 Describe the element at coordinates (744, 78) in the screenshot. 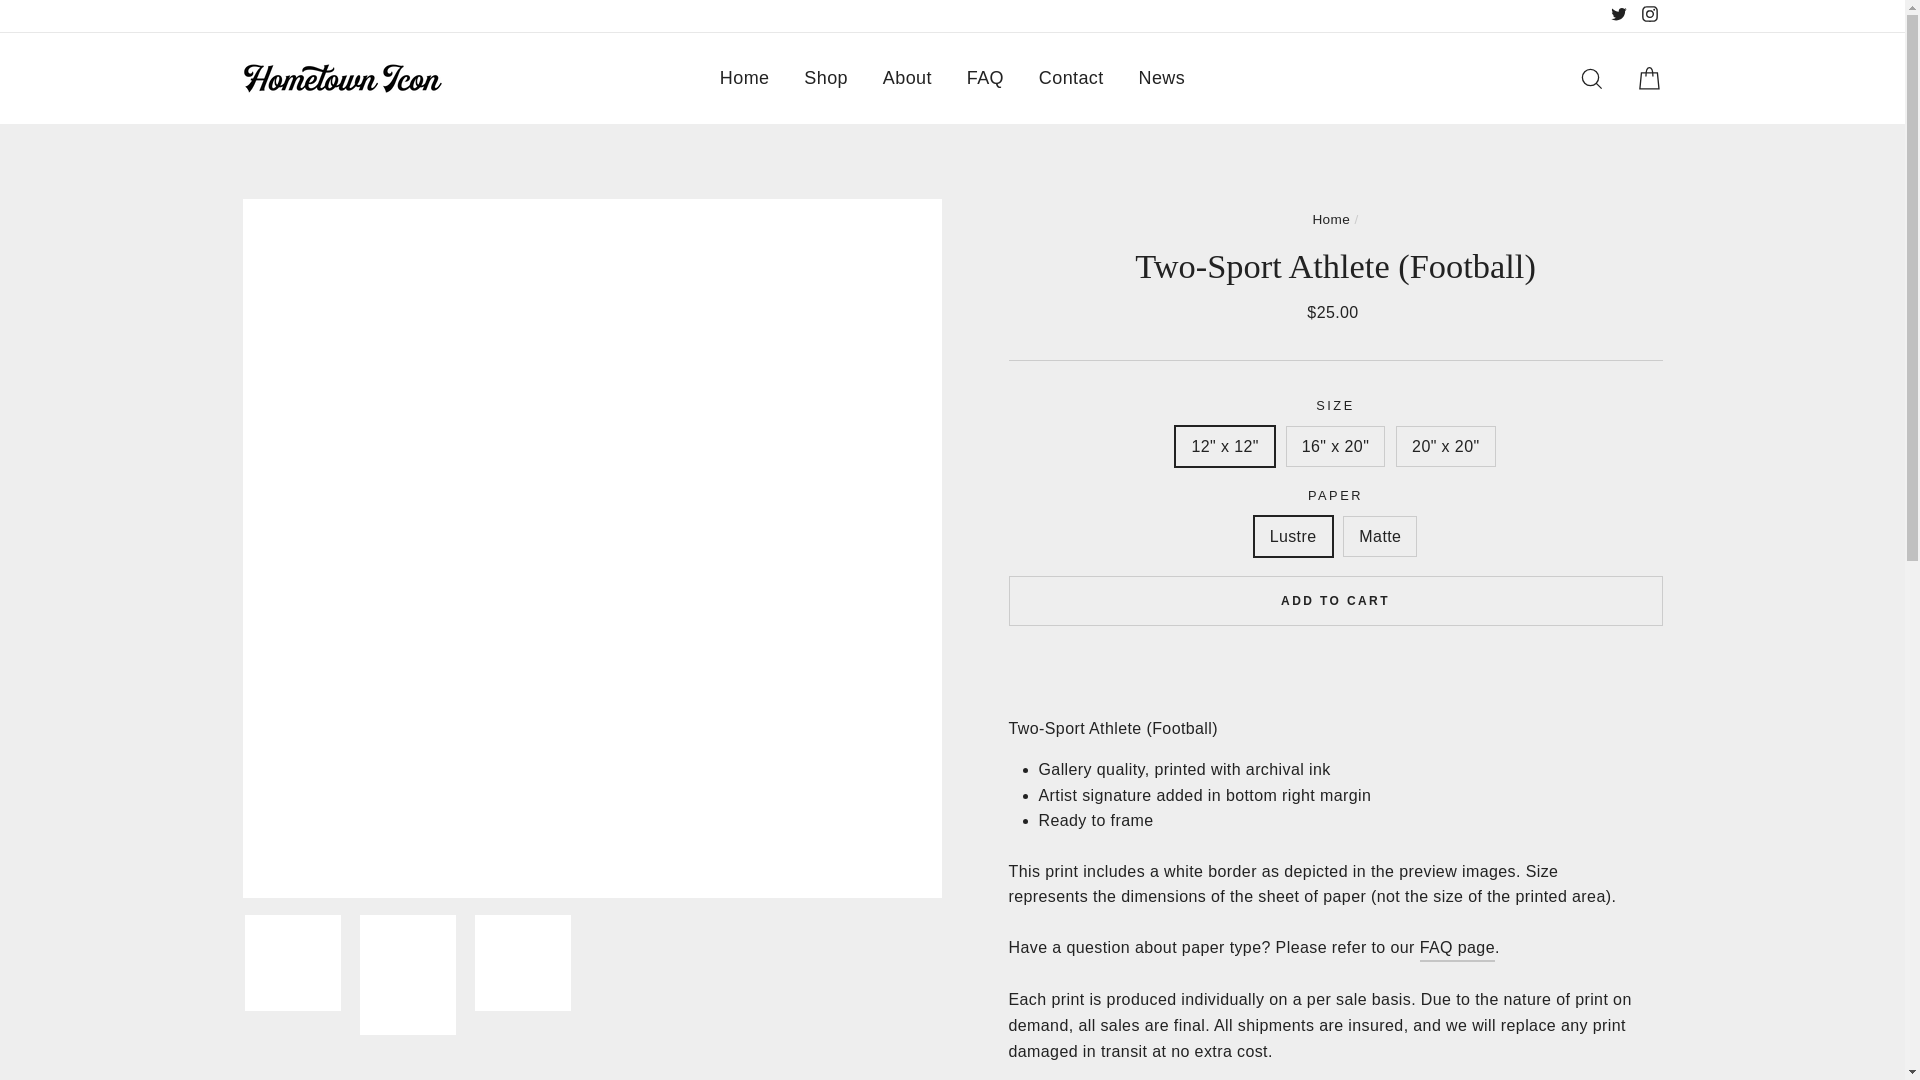

I see `Home` at that location.